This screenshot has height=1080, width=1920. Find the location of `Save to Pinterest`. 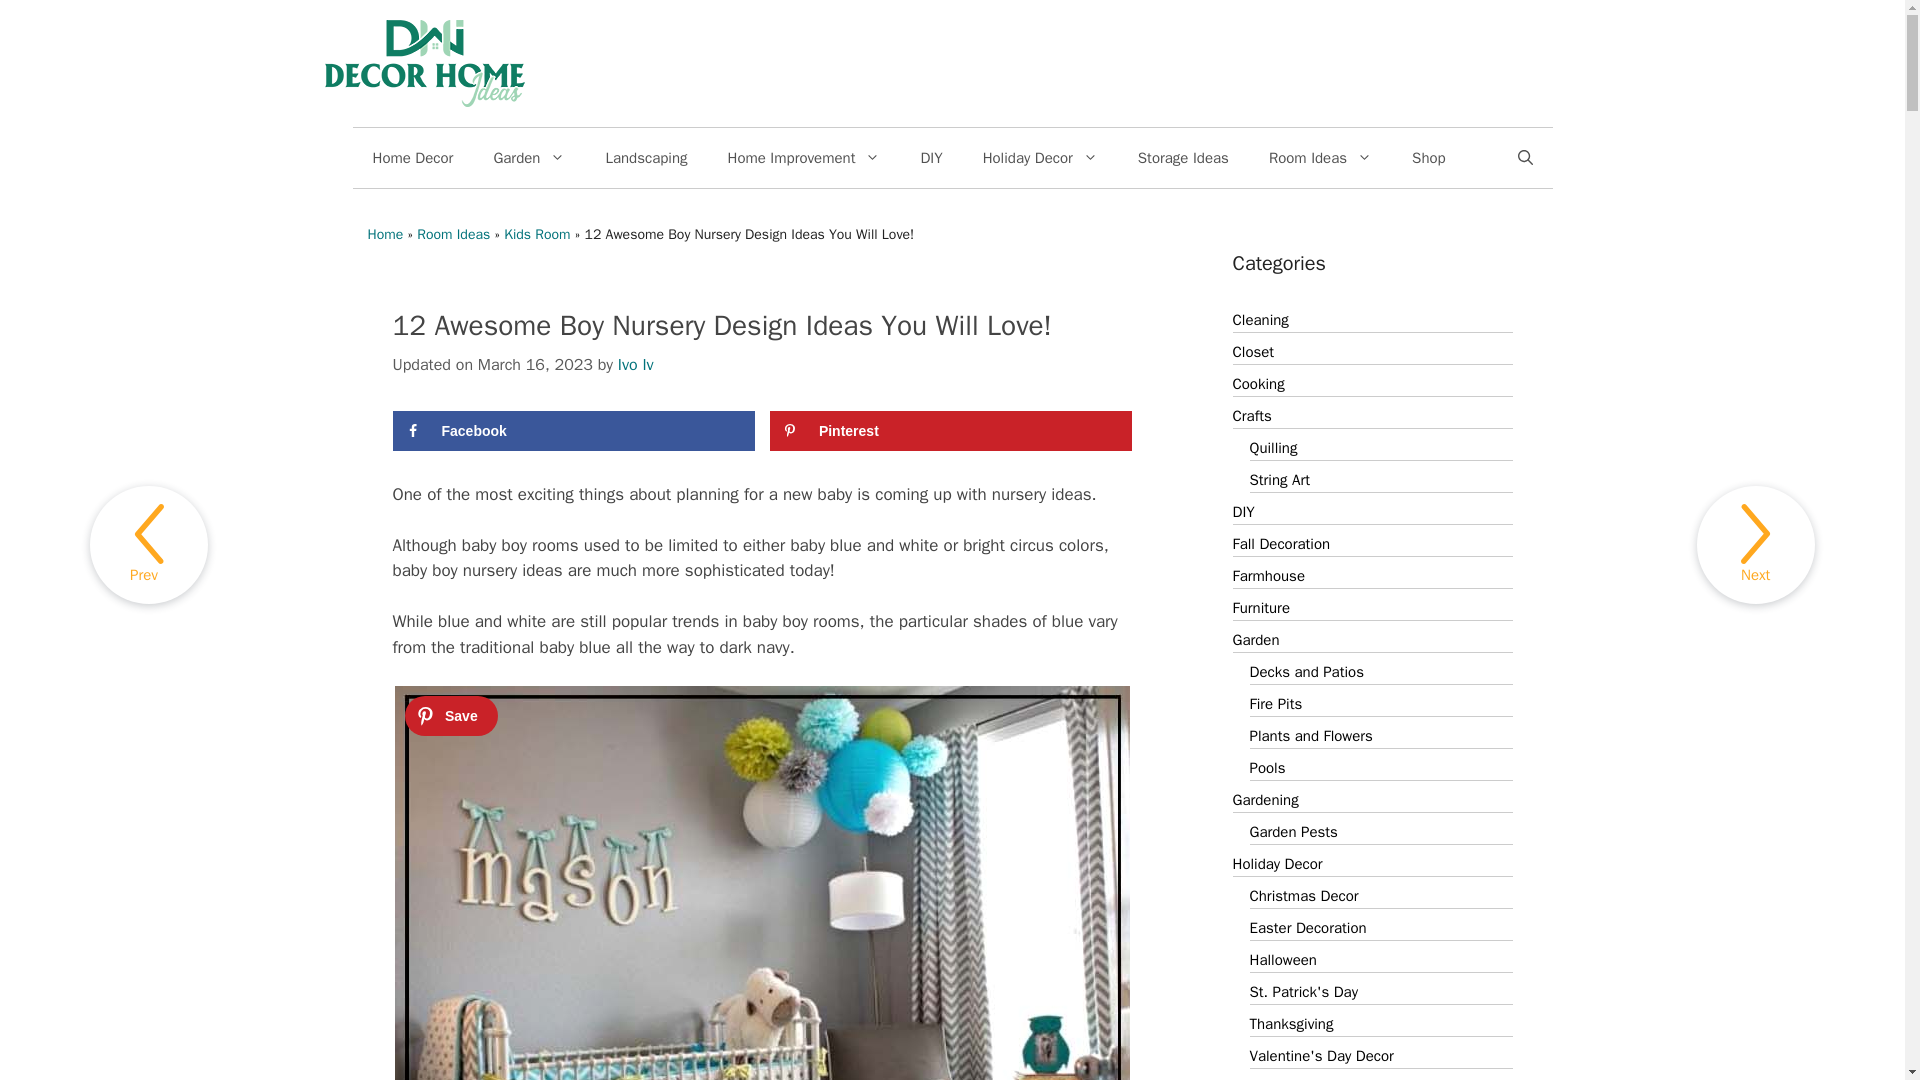

Save to Pinterest is located at coordinates (950, 431).